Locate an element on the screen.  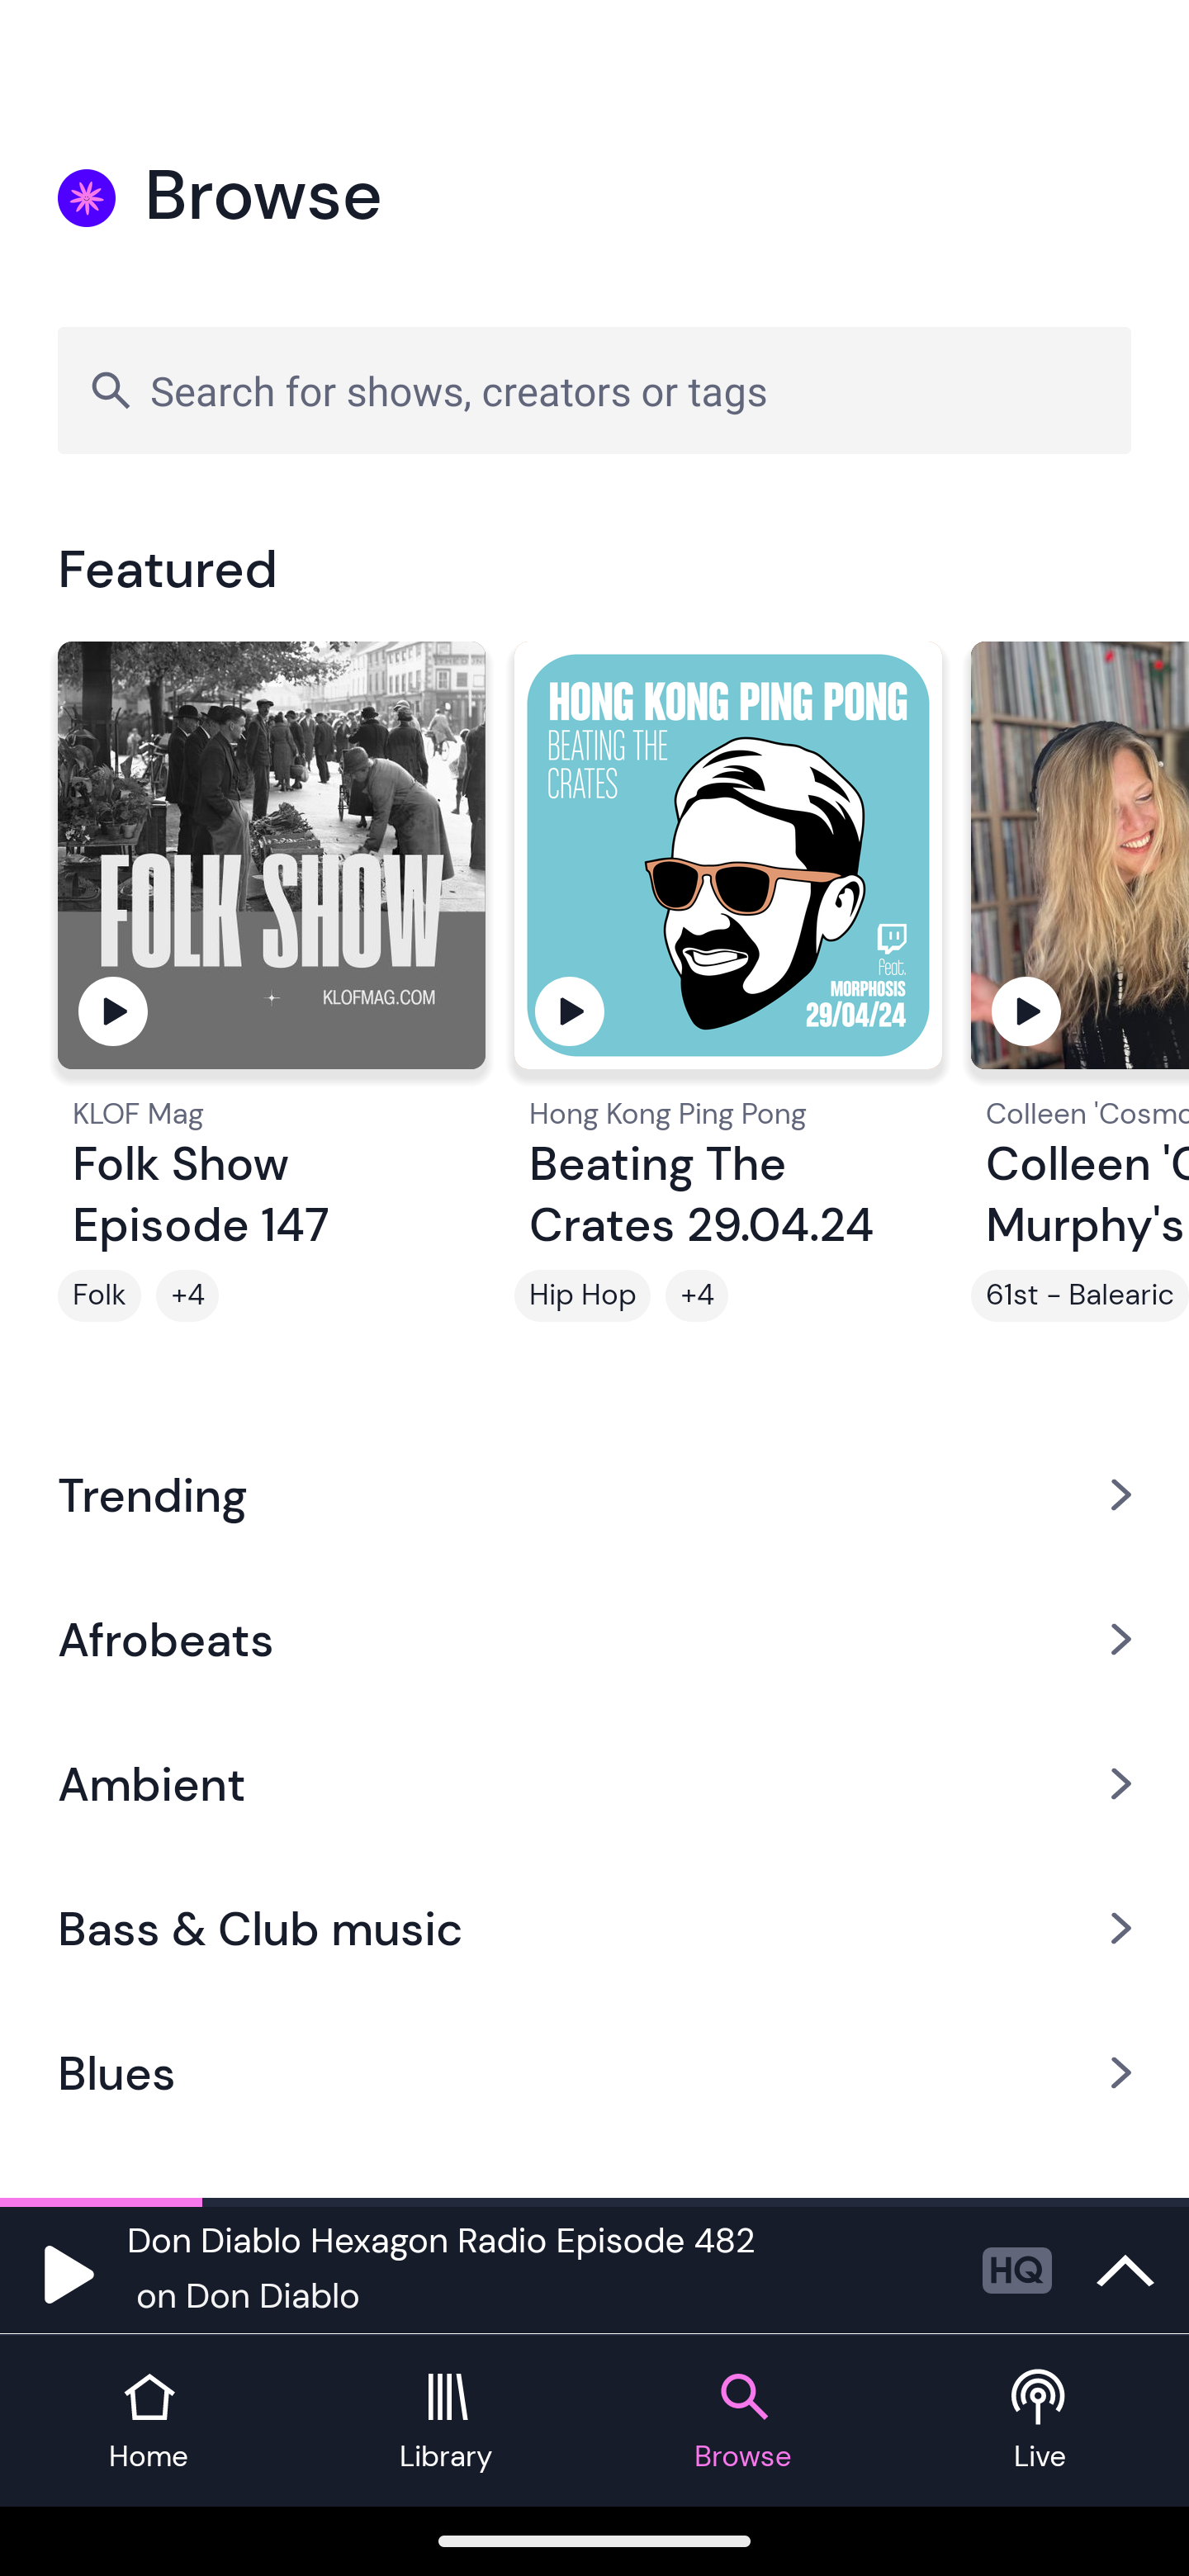
Bass & Club music is located at coordinates (594, 1929).